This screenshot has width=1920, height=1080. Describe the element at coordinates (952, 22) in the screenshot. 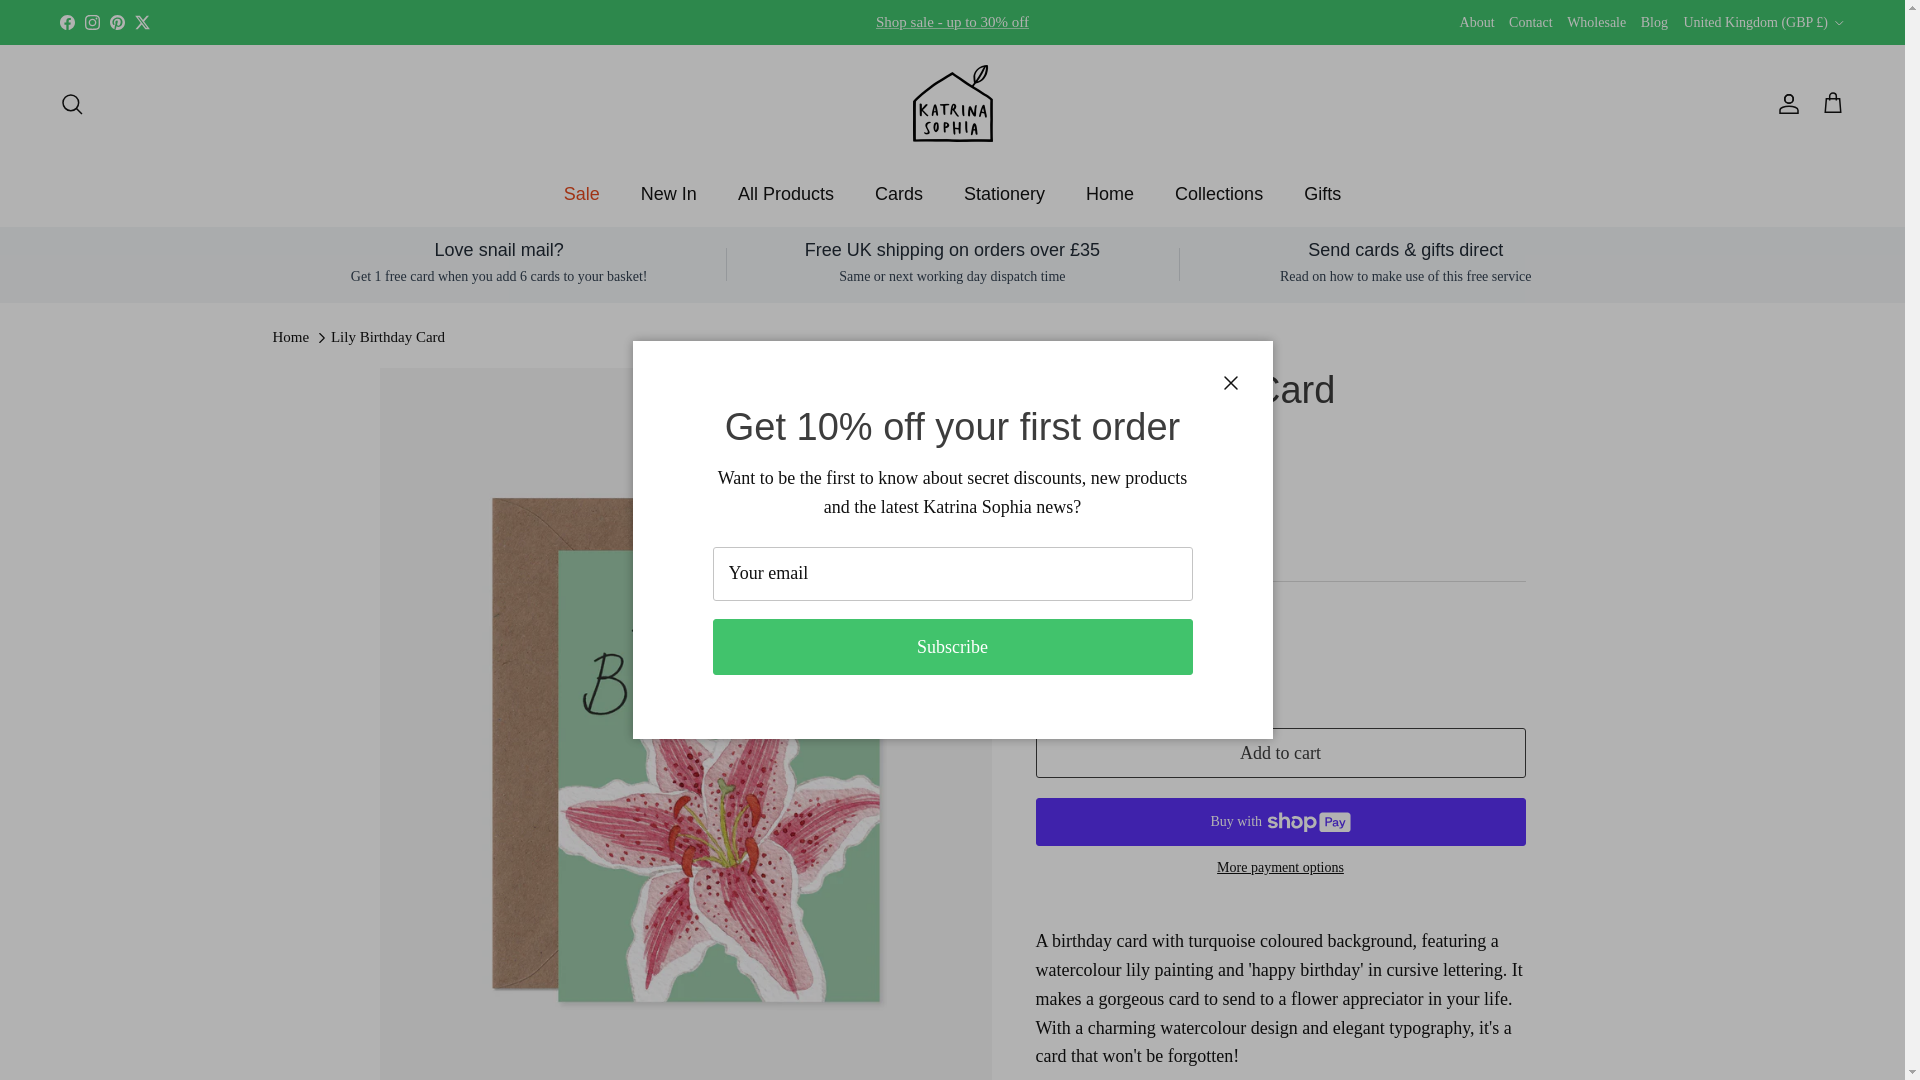

I see `Sale` at that location.